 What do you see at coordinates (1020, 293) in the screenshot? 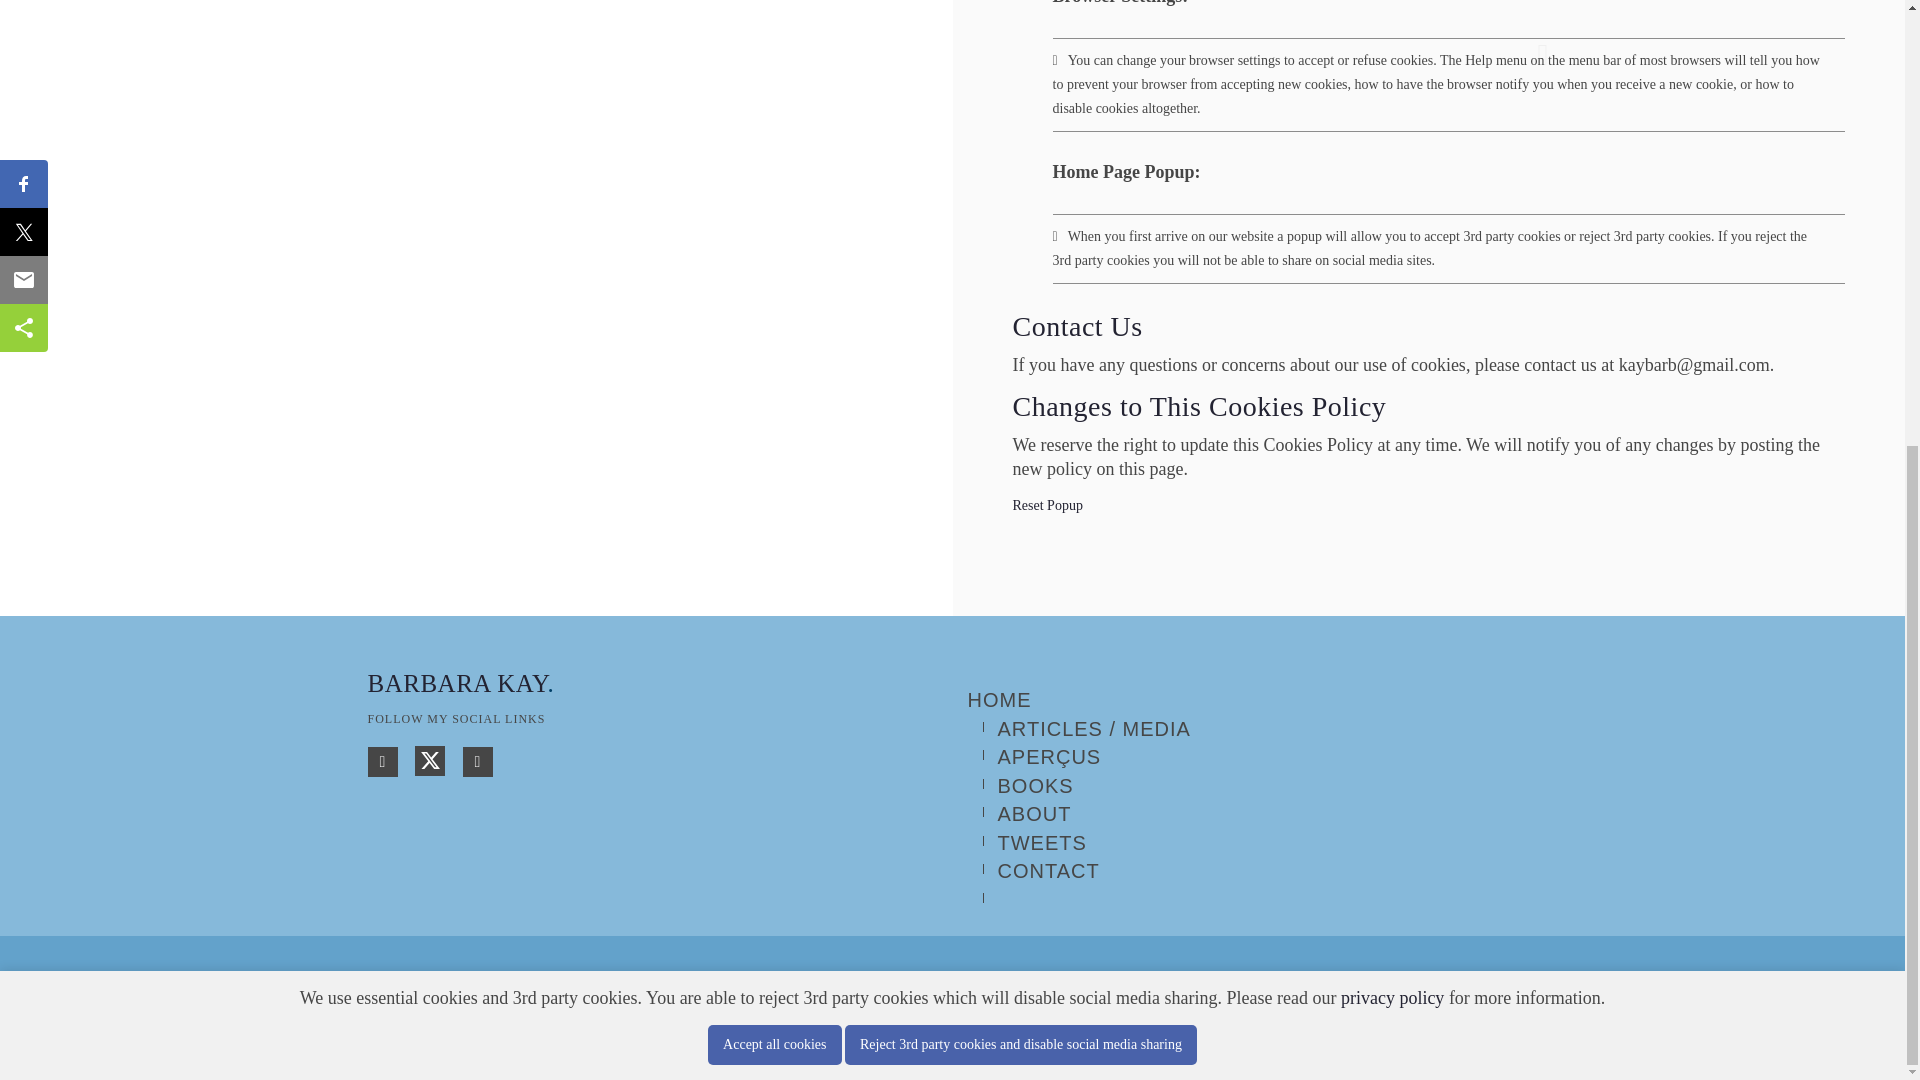
I see `Reject 3rd party cookies and disable social media sharing` at bounding box center [1020, 293].